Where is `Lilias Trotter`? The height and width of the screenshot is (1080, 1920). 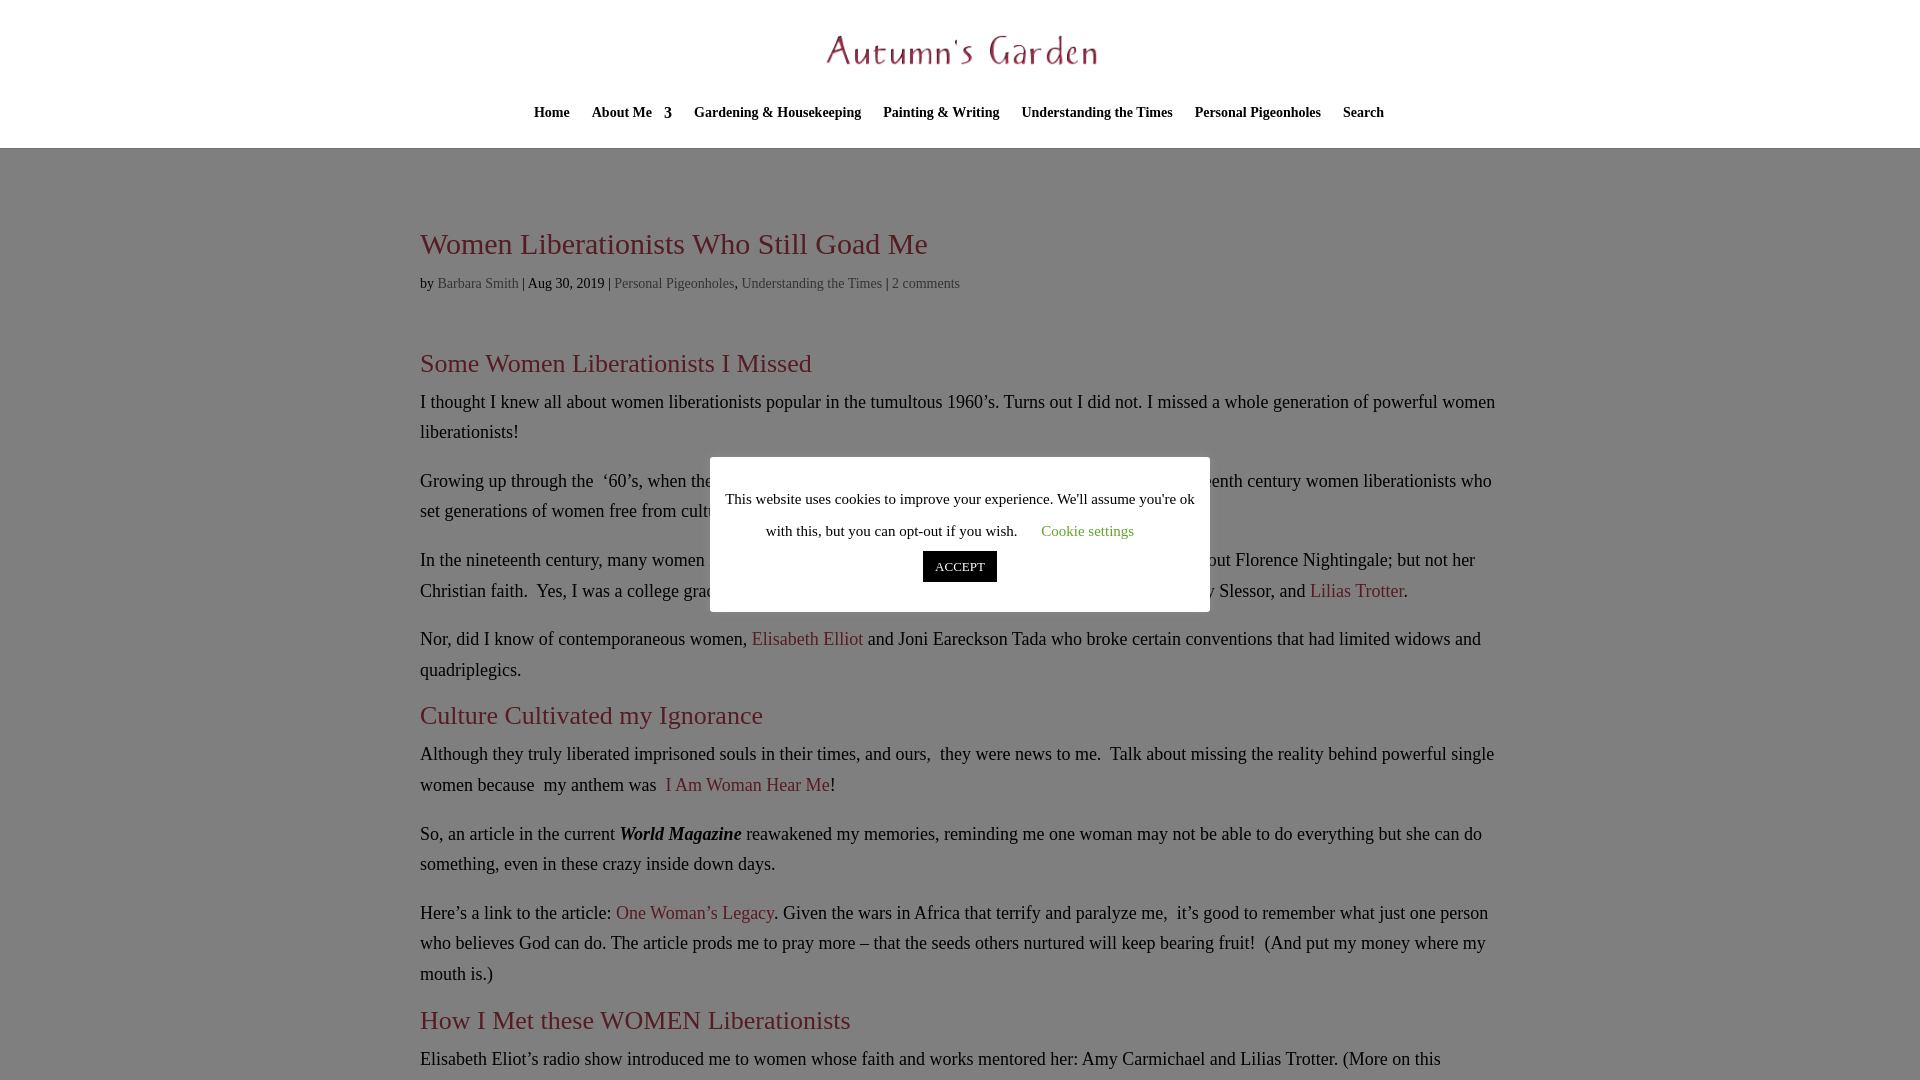 Lilias Trotter is located at coordinates (1356, 590).